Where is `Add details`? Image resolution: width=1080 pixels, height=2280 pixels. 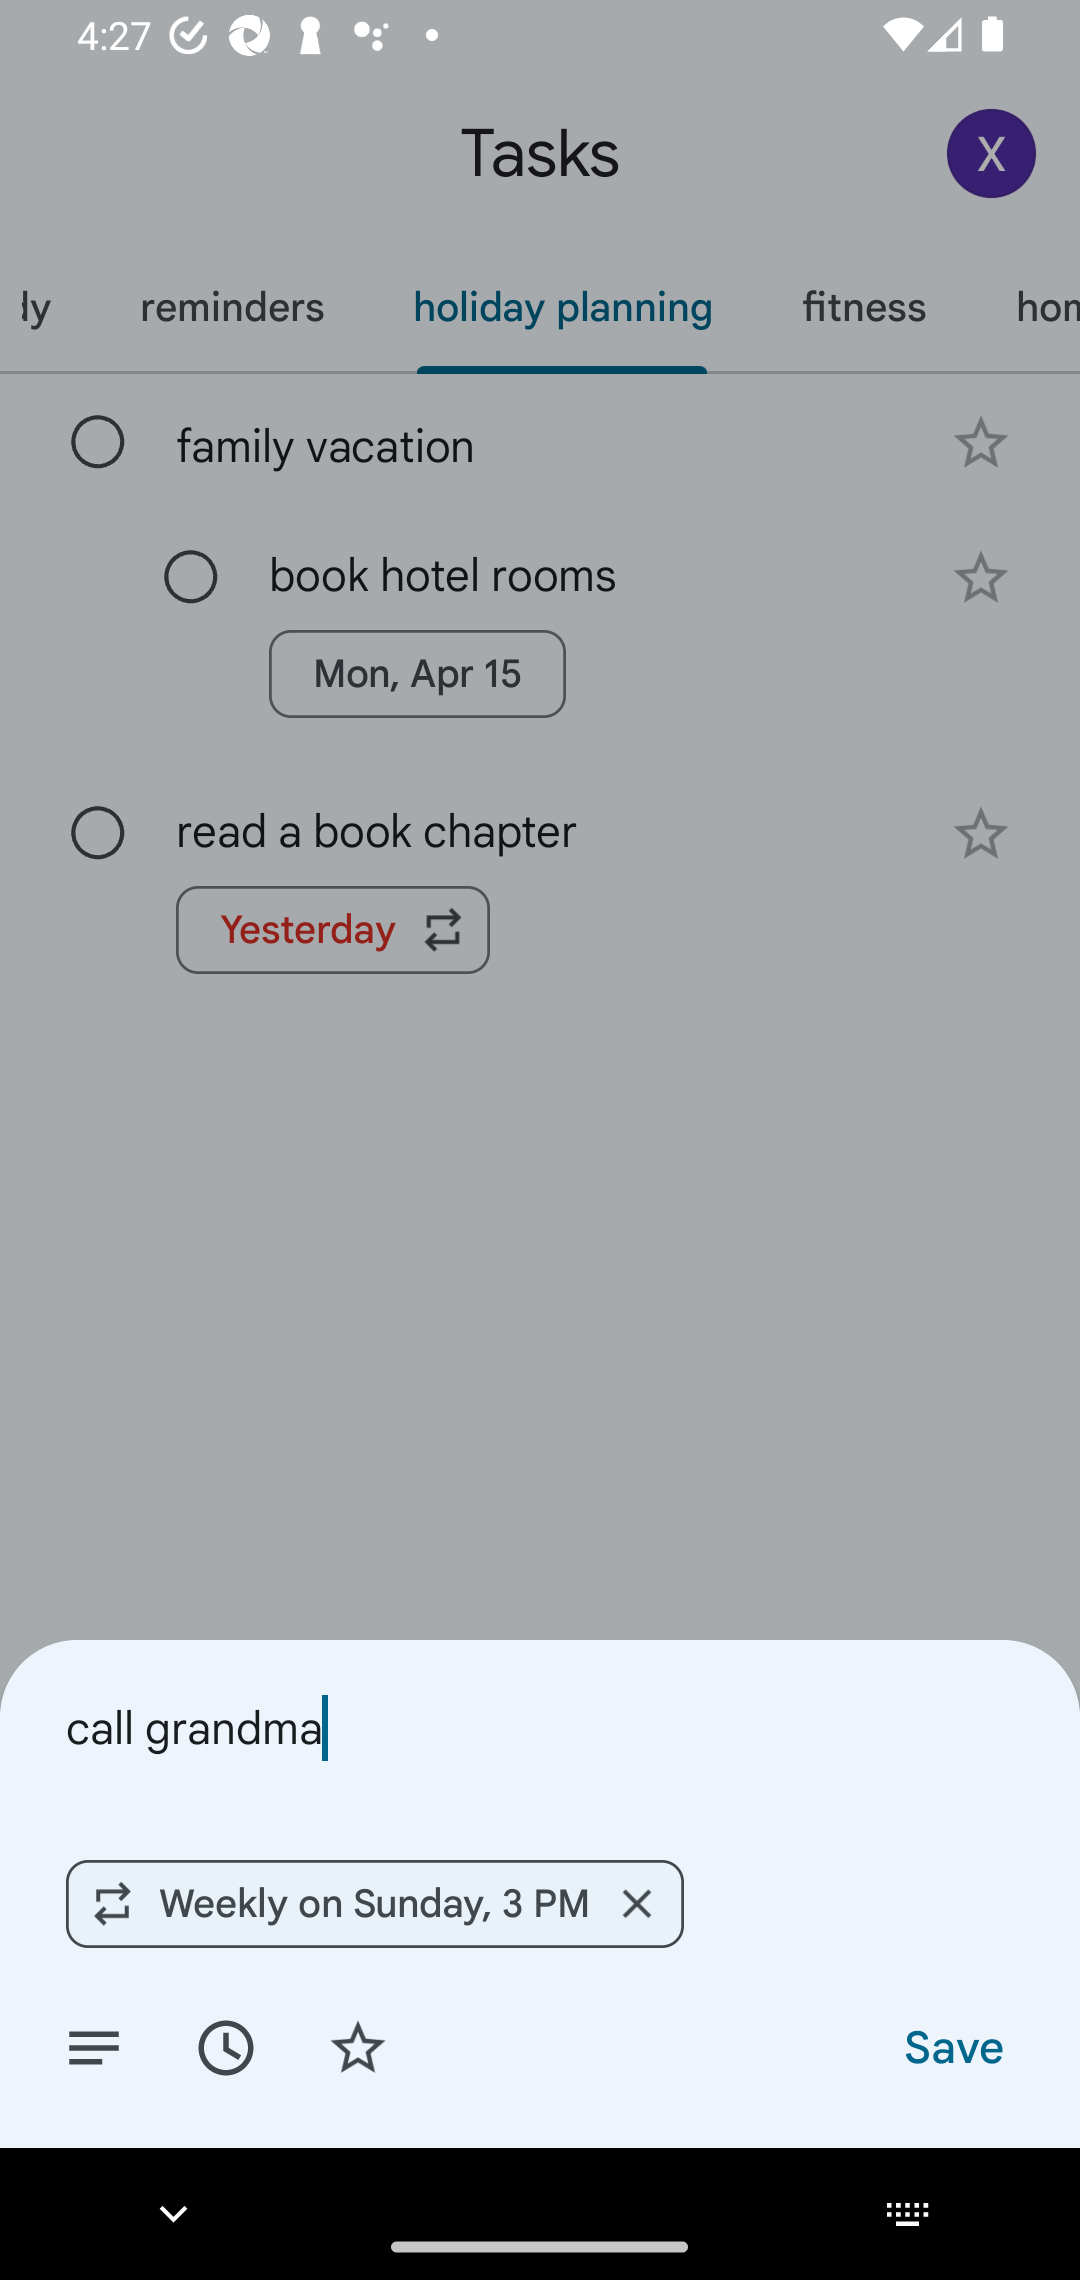 Add details is located at coordinates (94, 2046).